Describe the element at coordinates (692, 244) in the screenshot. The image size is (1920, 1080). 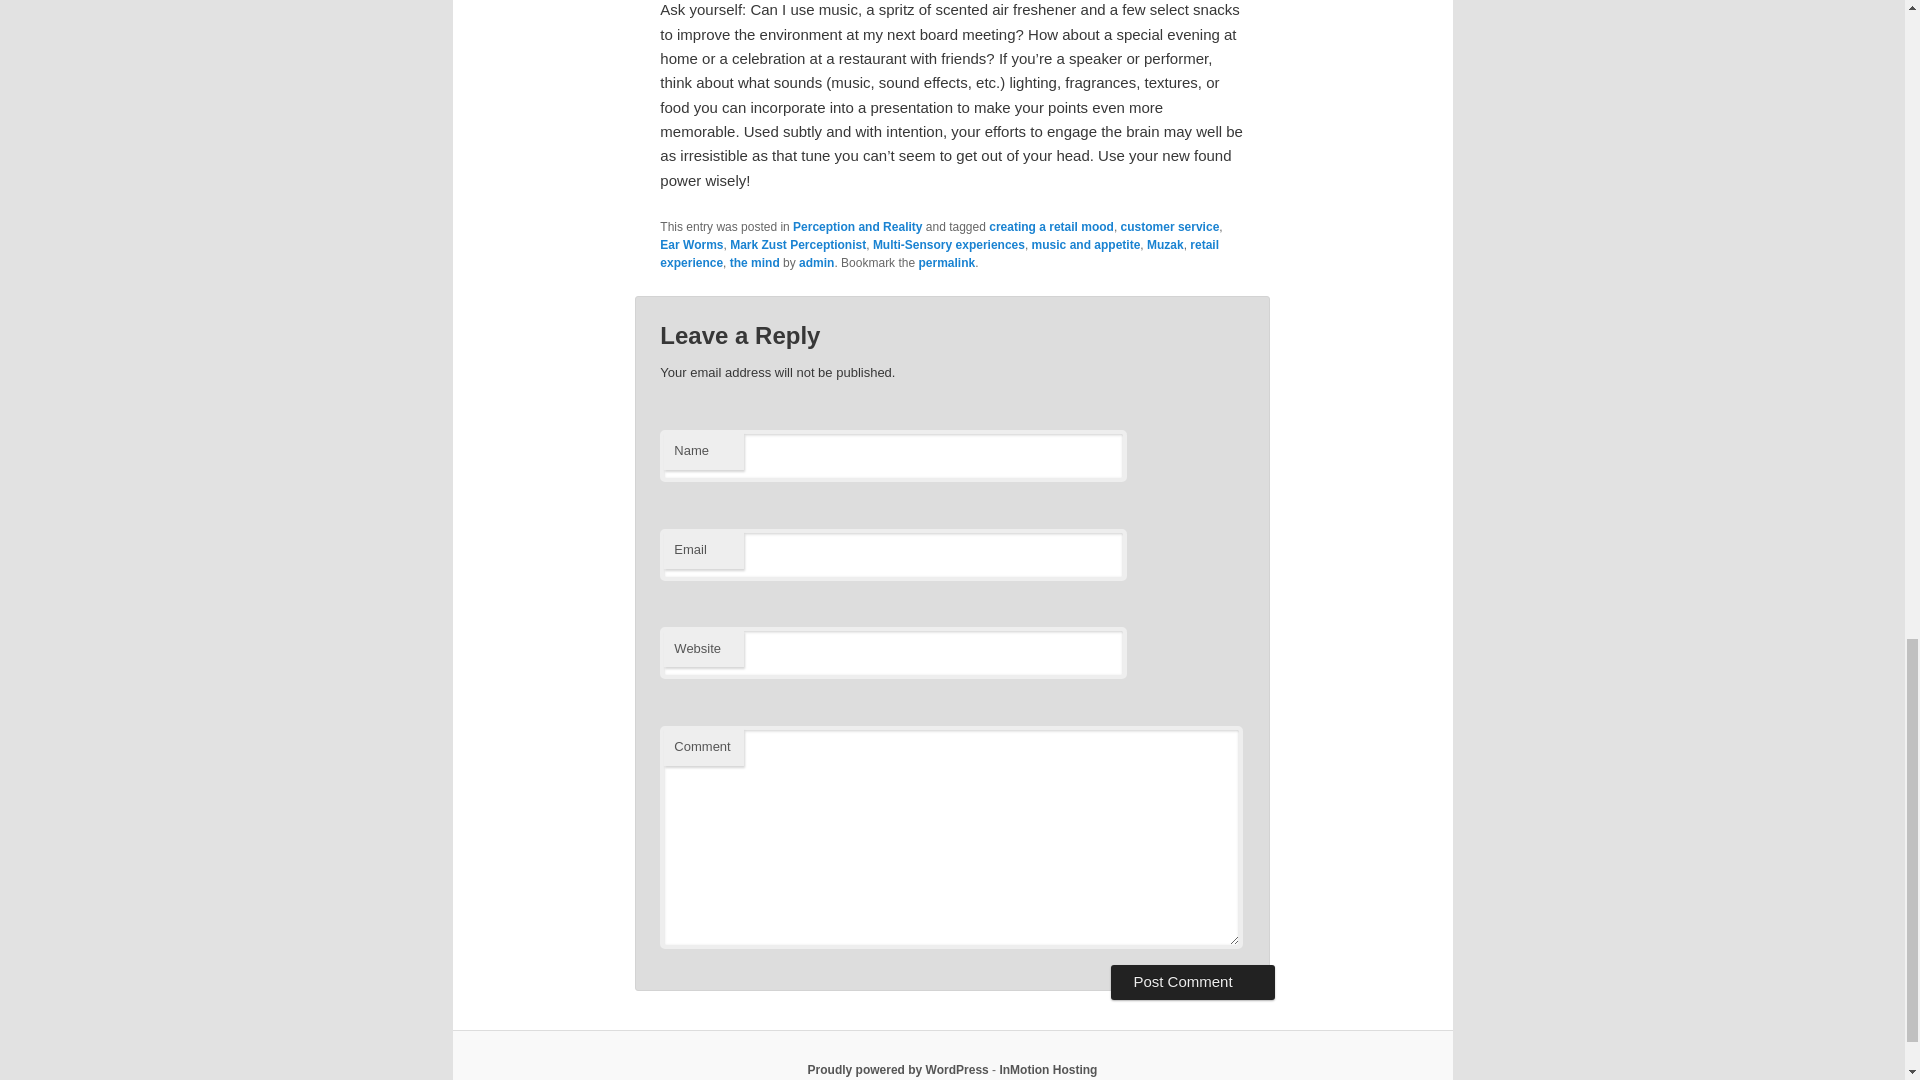
I see `Ear Worms` at that location.